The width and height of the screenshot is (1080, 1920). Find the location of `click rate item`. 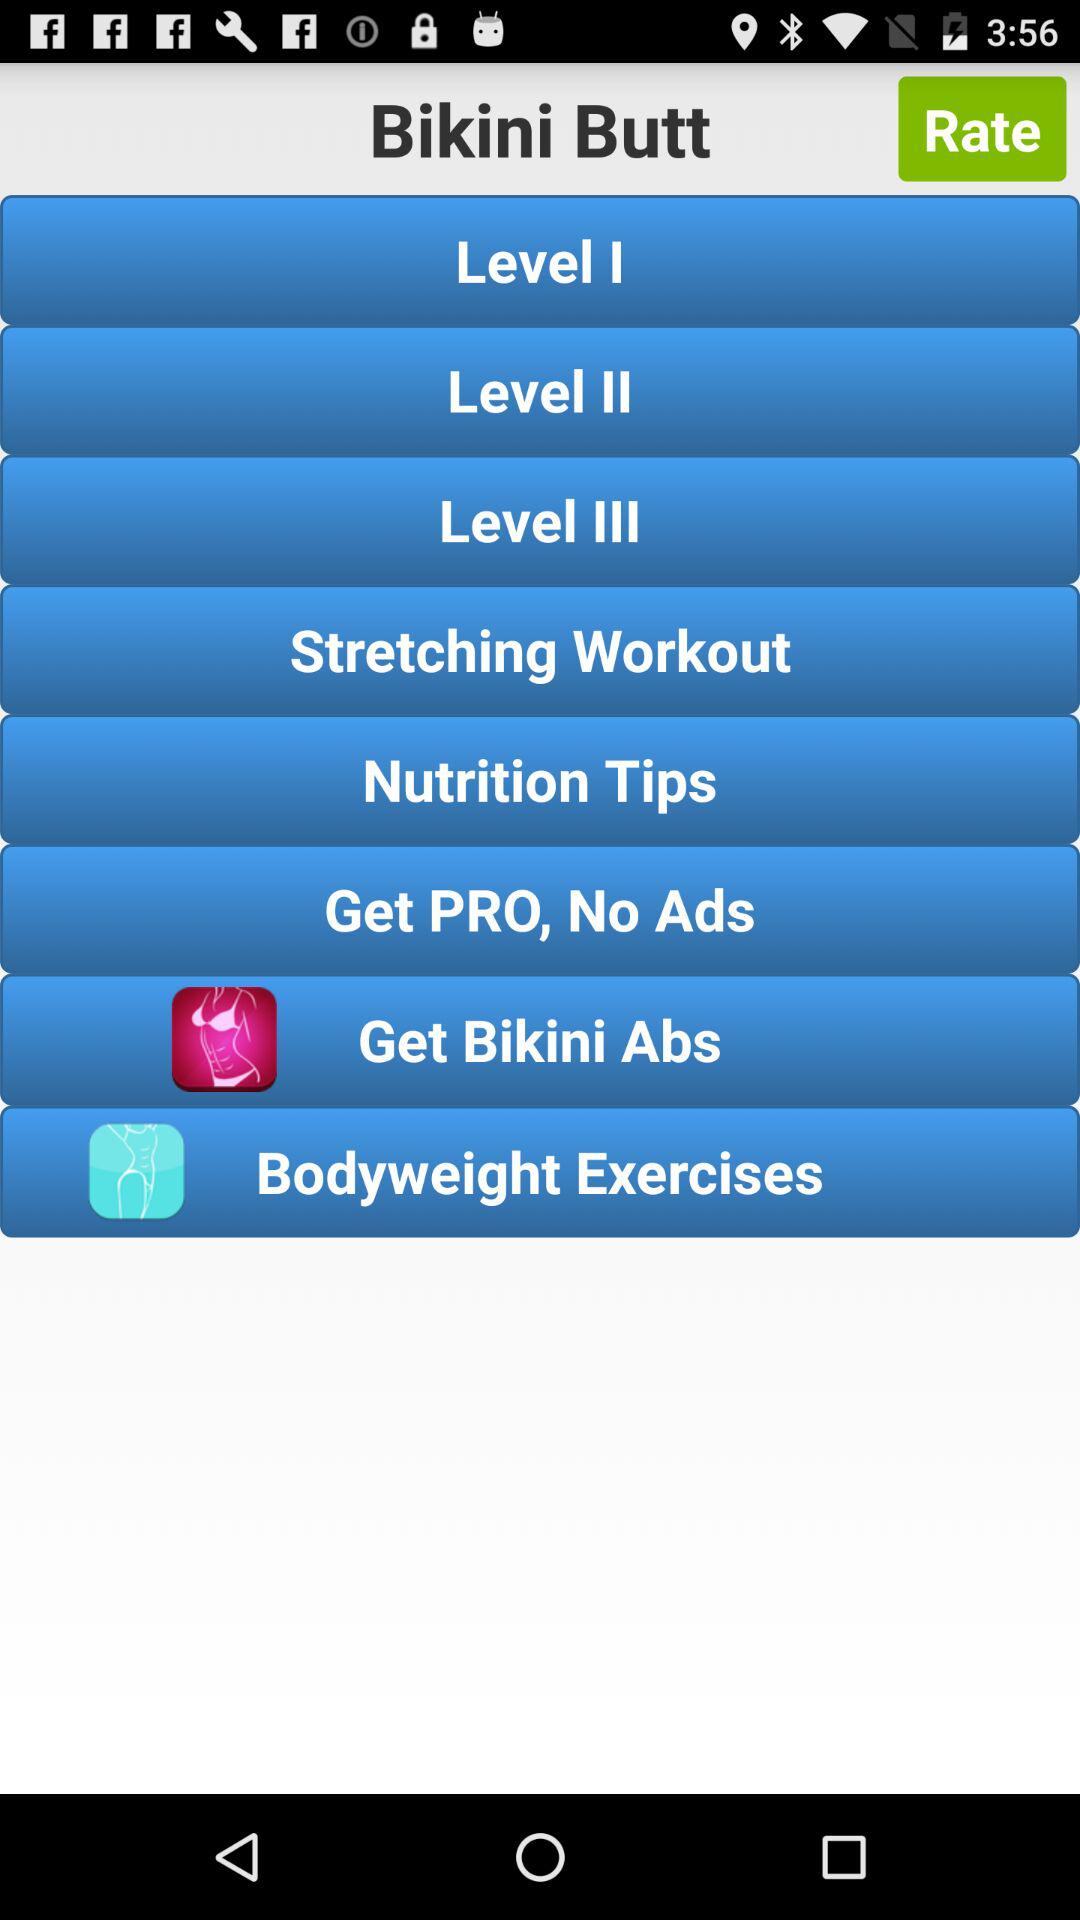

click rate item is located at coordinates (982, 128).